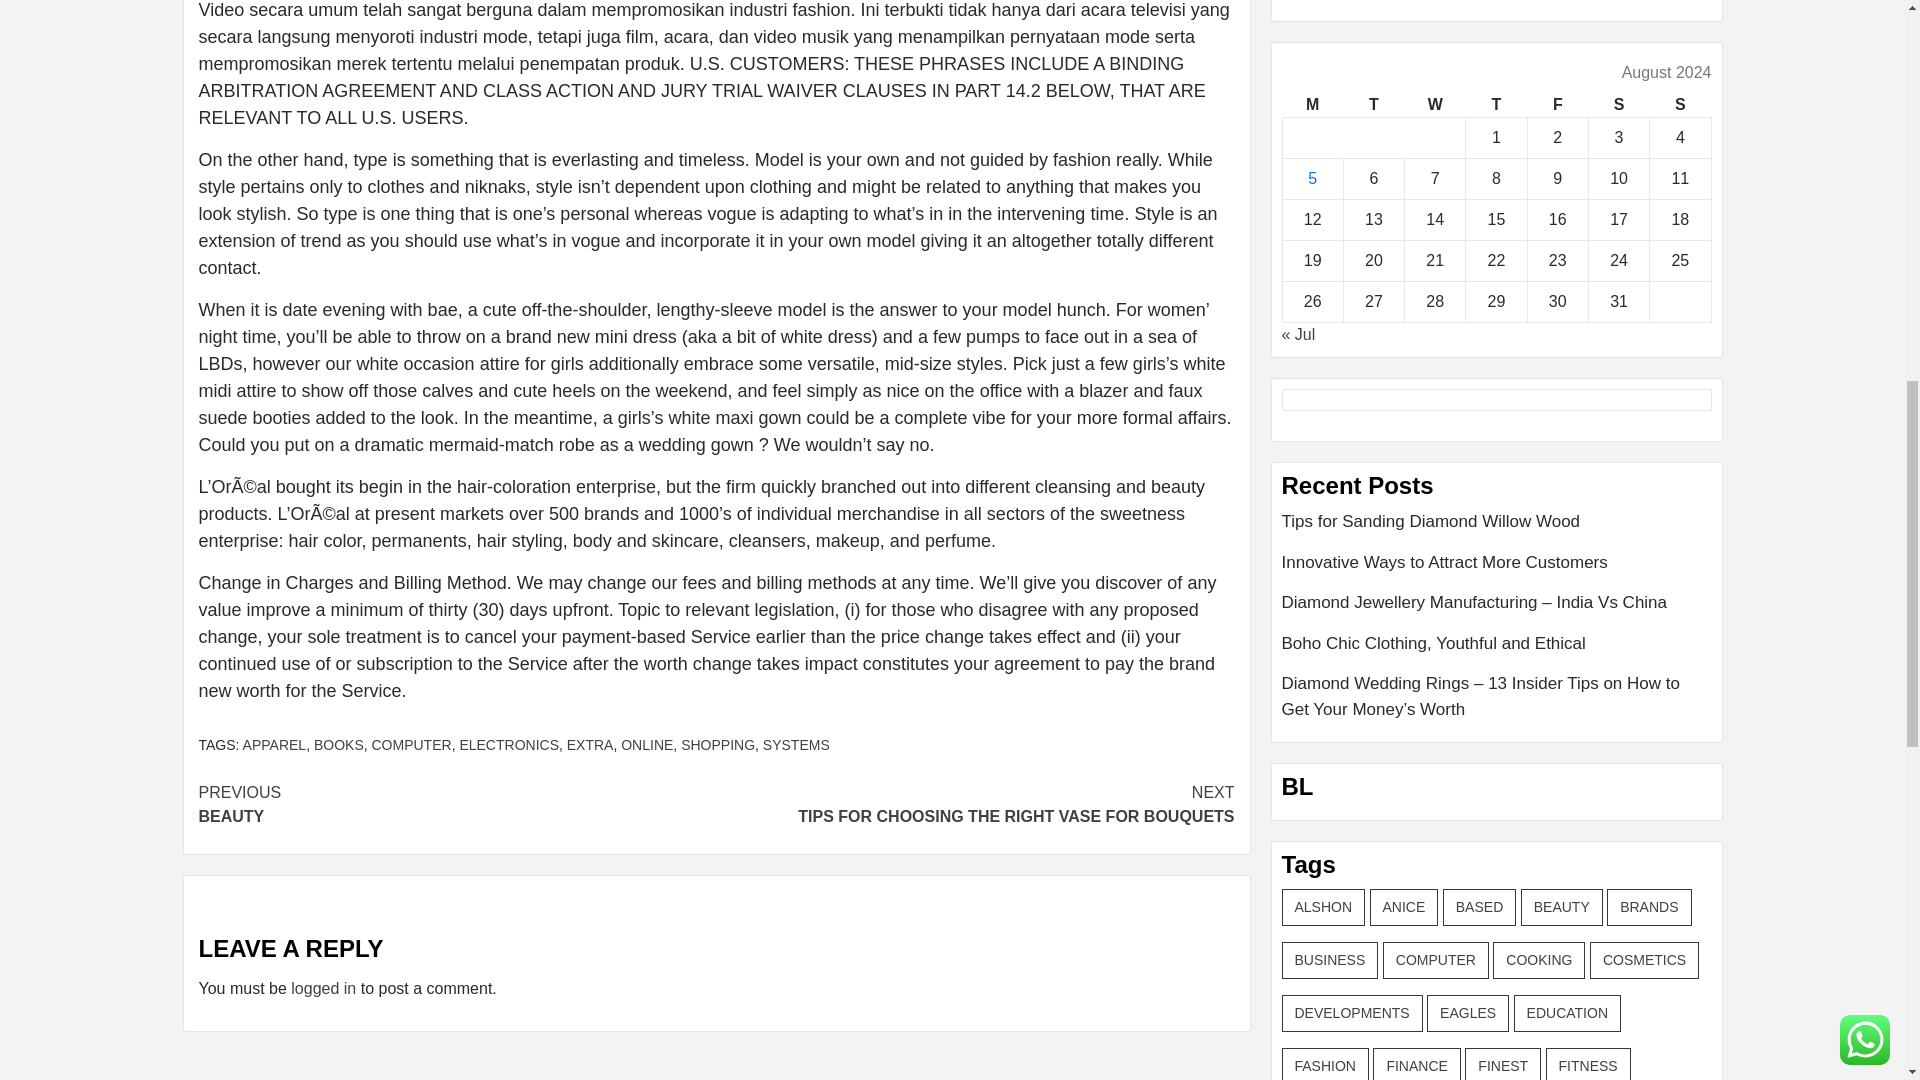  Describe the element at coordinates (975, 804) in the screenshot. I see `Tuesday` at that location.